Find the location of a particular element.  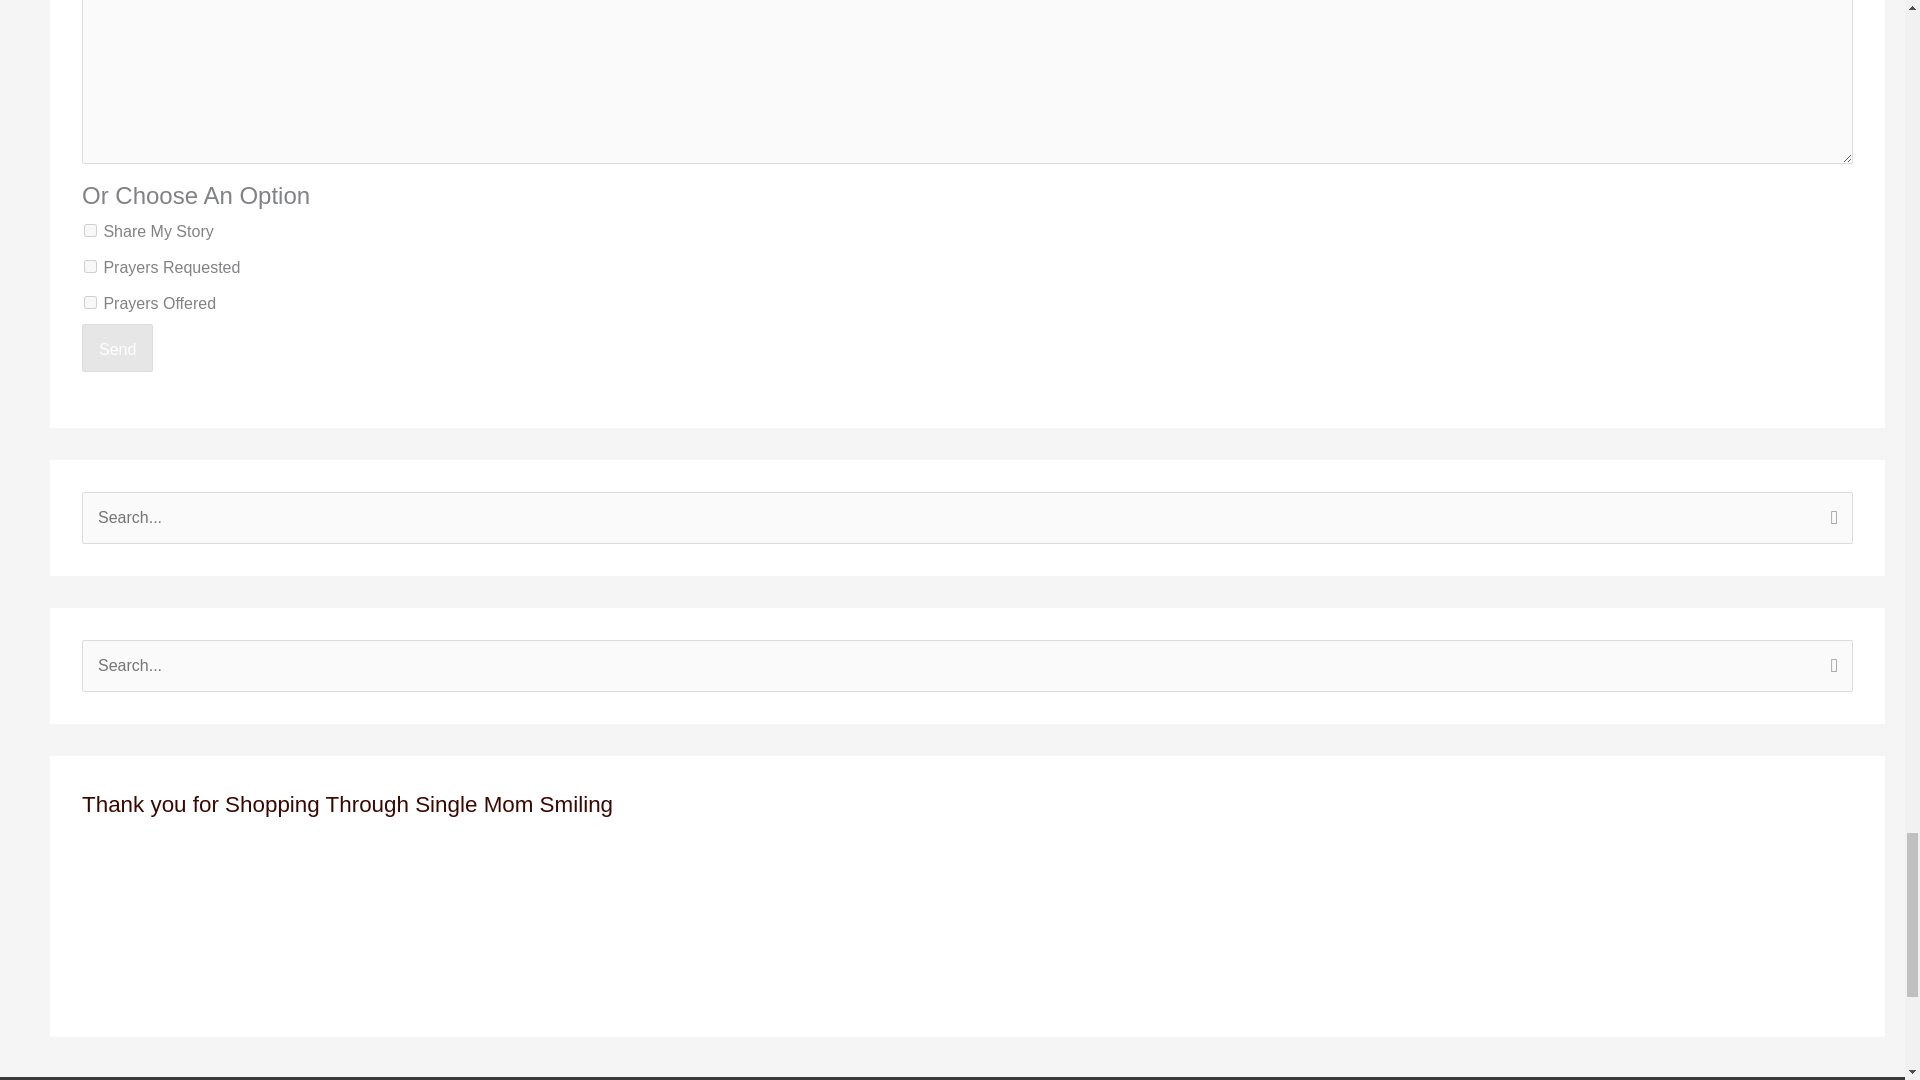

true is located at coordinates (90, 266).